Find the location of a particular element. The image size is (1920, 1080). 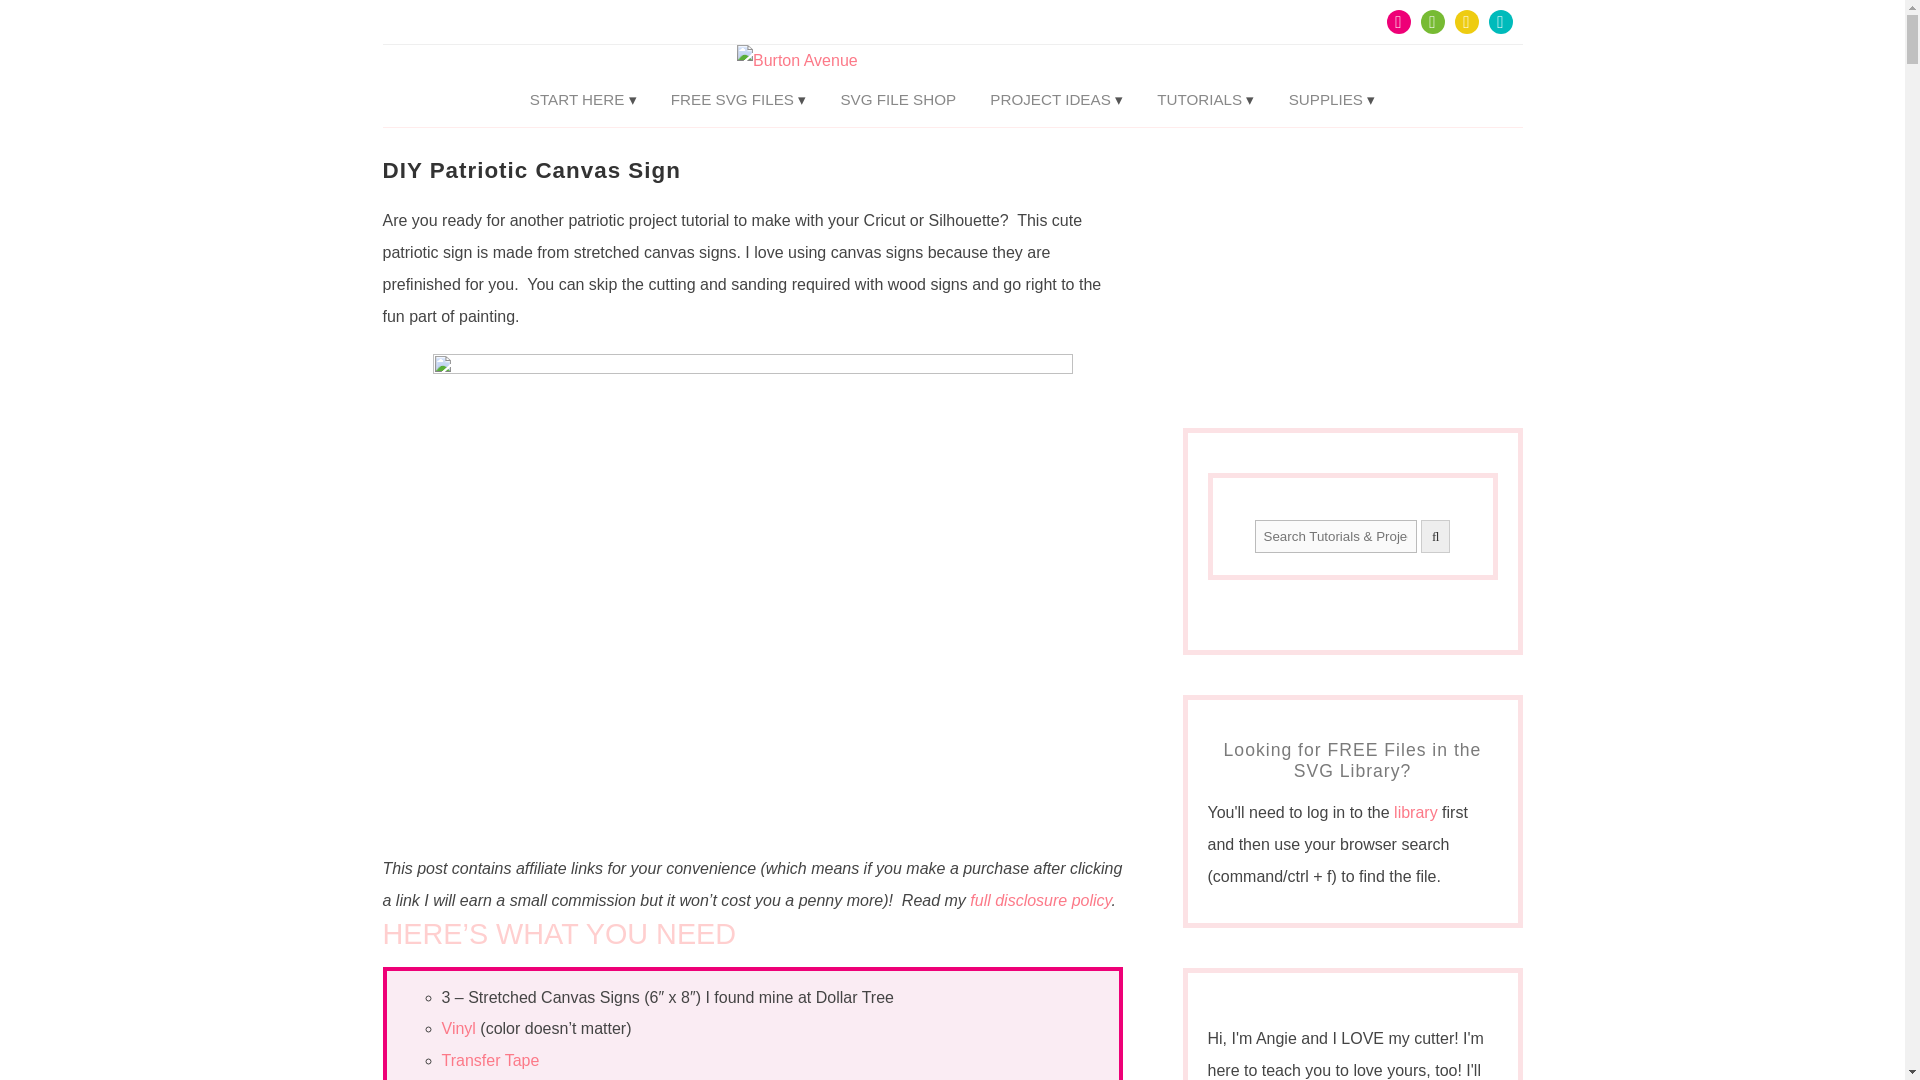

DIY Patriotic Canvas Sign is located at coordinates (530, 170).